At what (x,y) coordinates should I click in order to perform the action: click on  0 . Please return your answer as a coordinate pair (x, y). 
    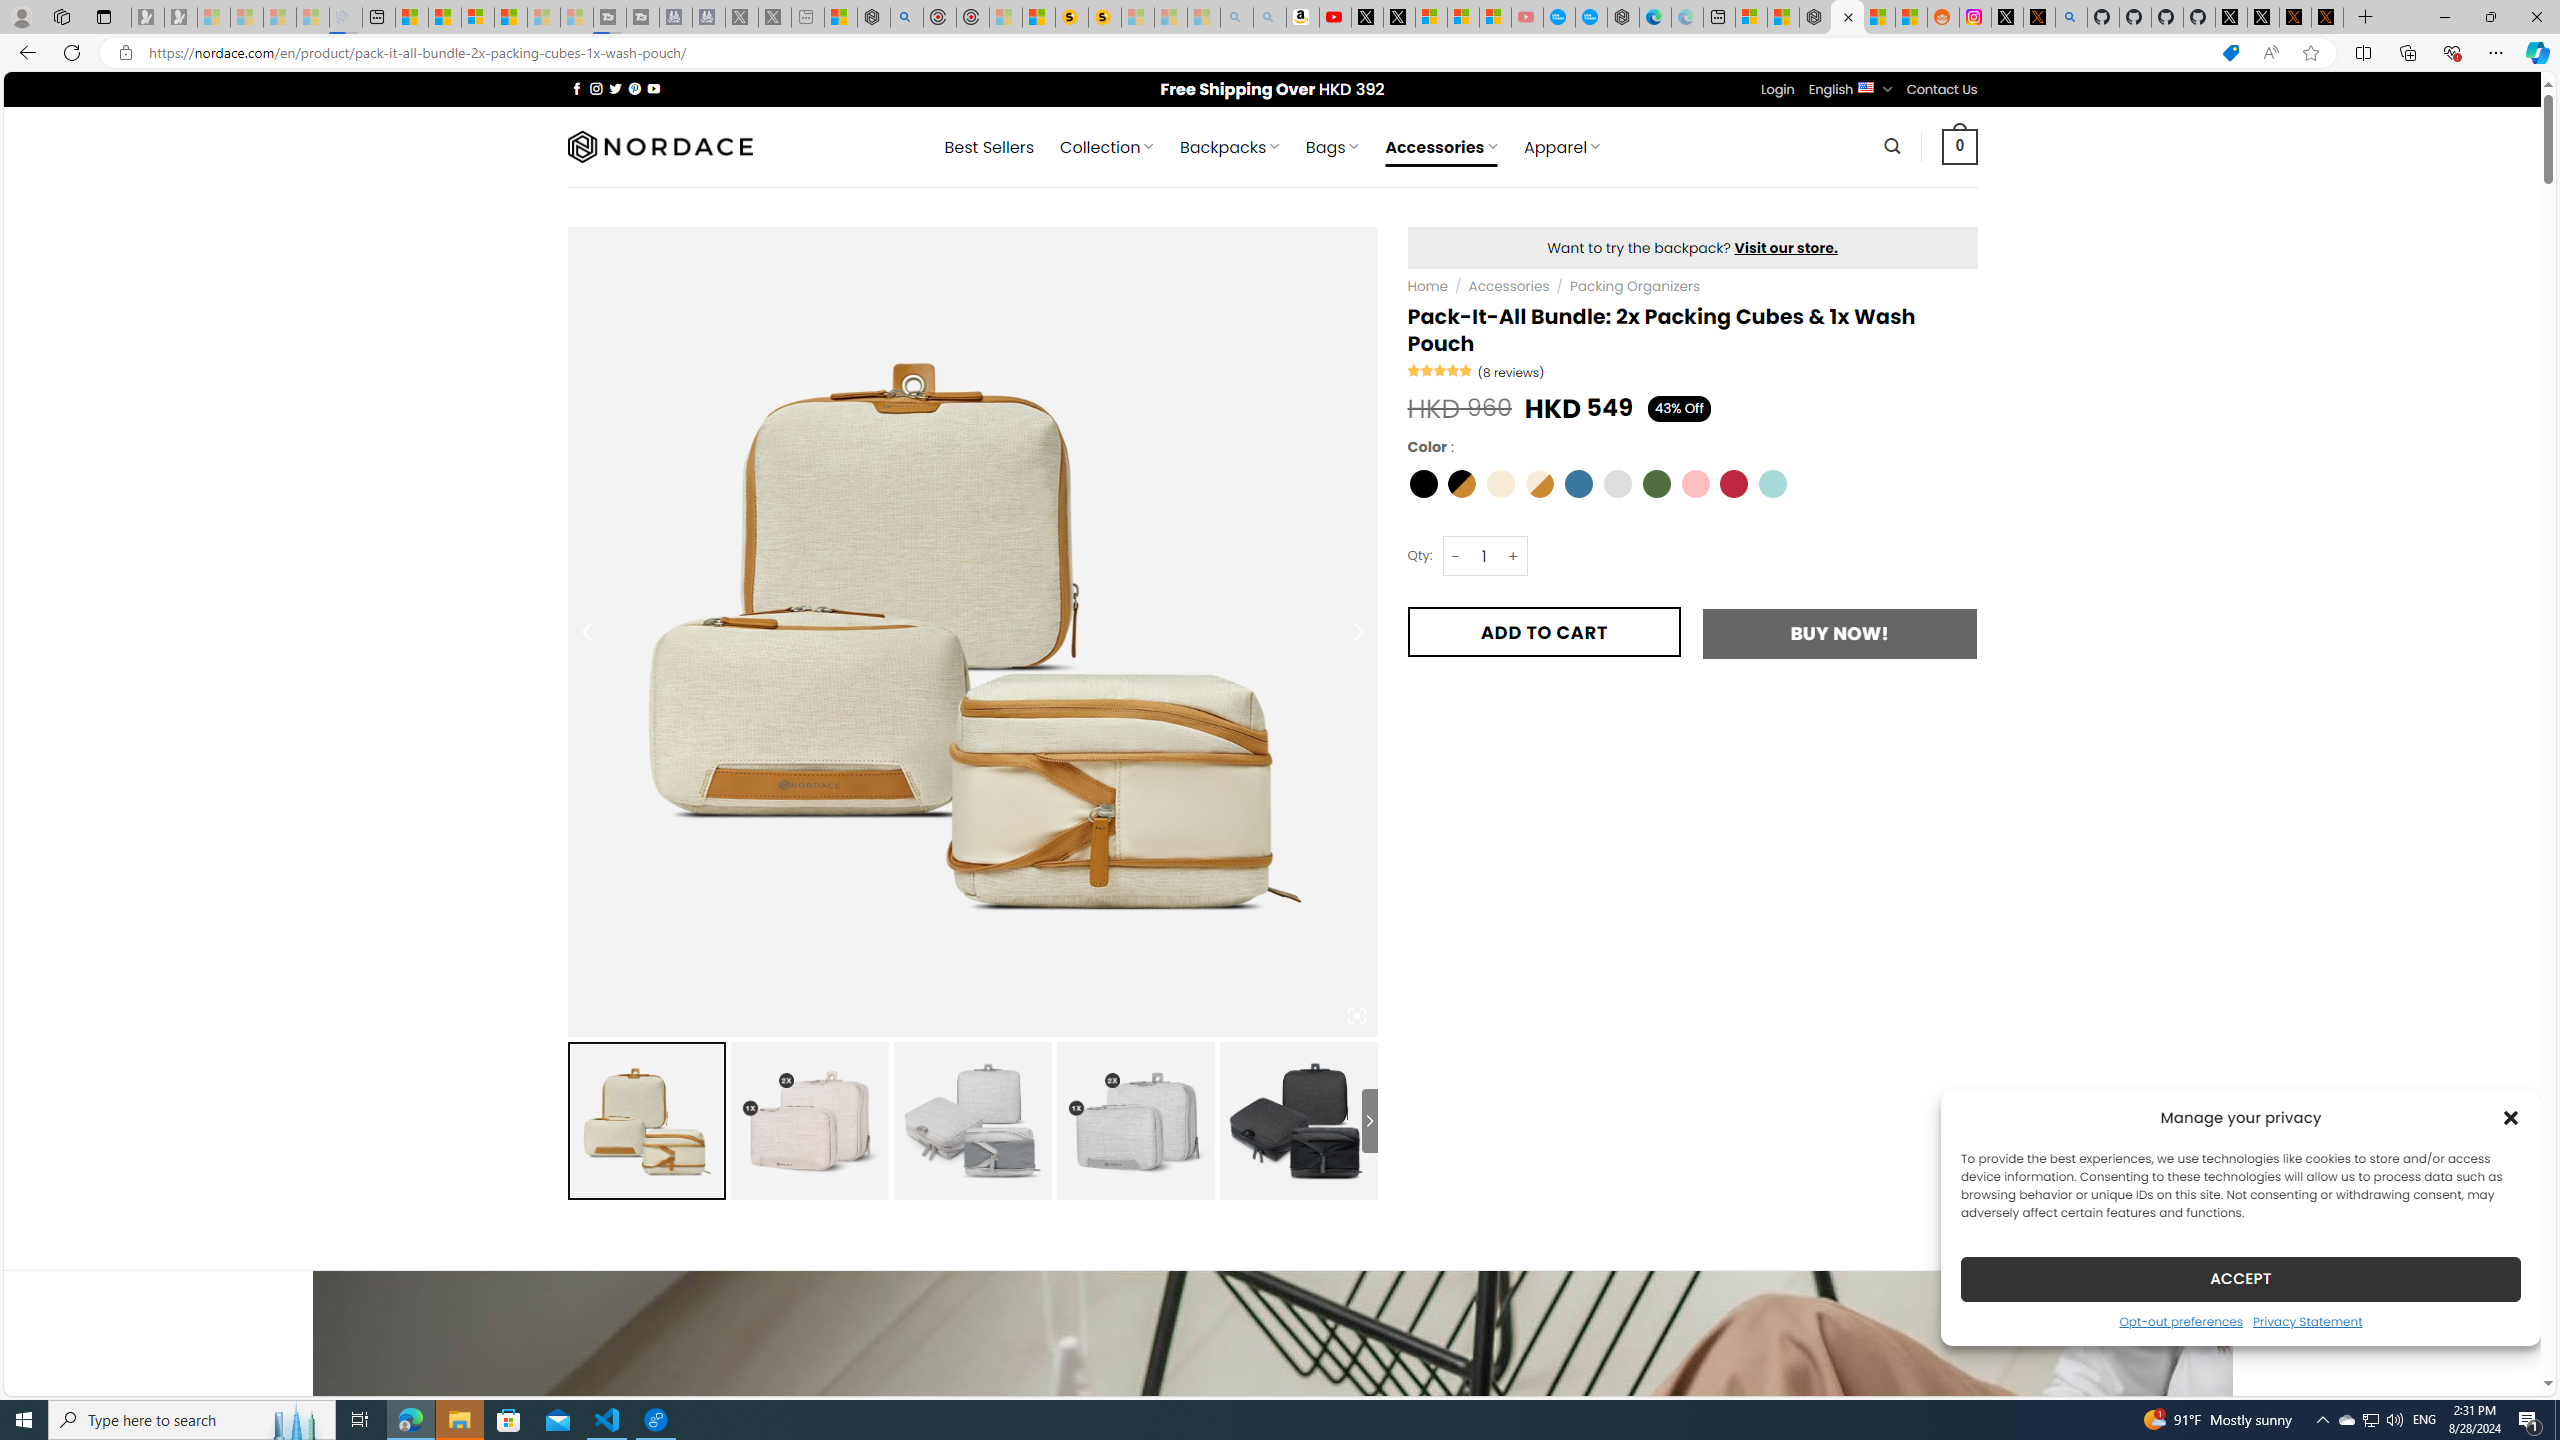
    Looking at the image, I should click on (1960, 146).